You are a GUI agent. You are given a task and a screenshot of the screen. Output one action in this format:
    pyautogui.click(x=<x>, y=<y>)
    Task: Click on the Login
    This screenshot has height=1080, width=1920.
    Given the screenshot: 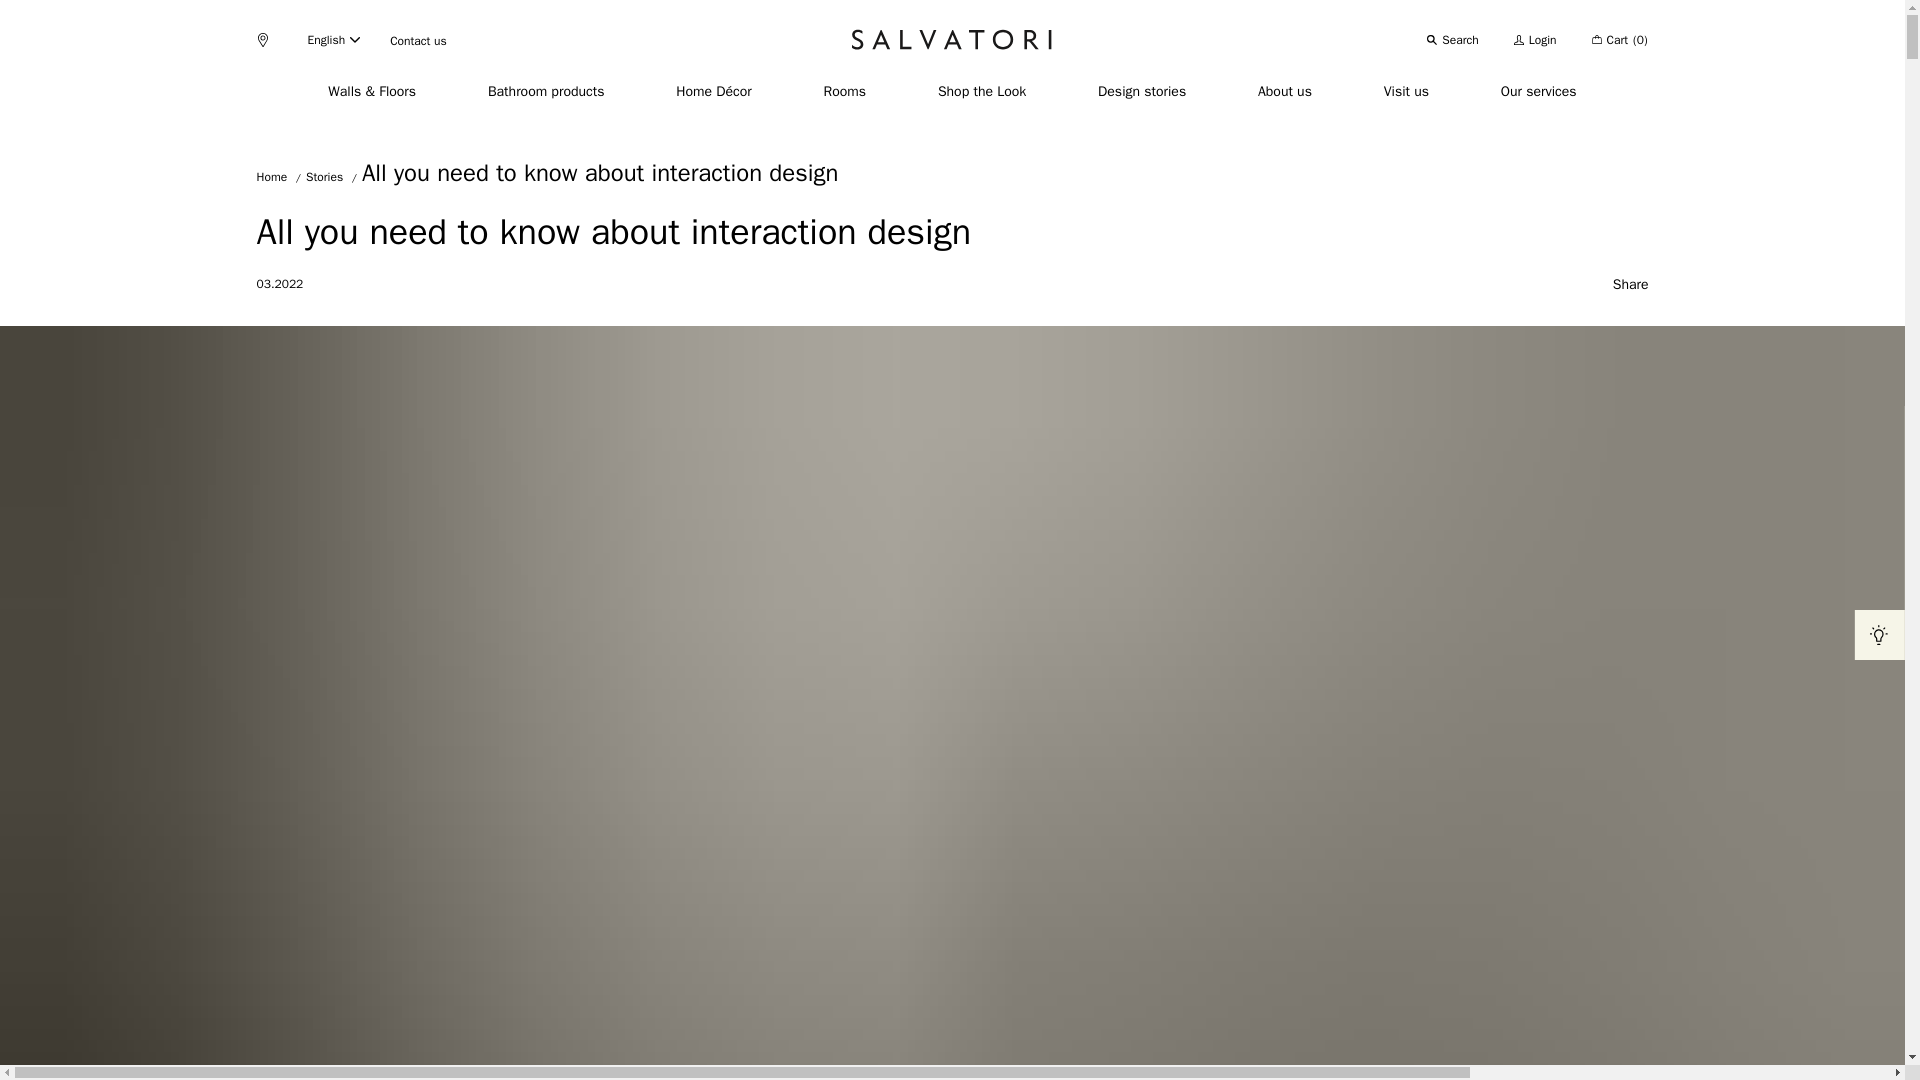 What is the action you would take?
    pyautogui.click(x=1536, y=40)
    